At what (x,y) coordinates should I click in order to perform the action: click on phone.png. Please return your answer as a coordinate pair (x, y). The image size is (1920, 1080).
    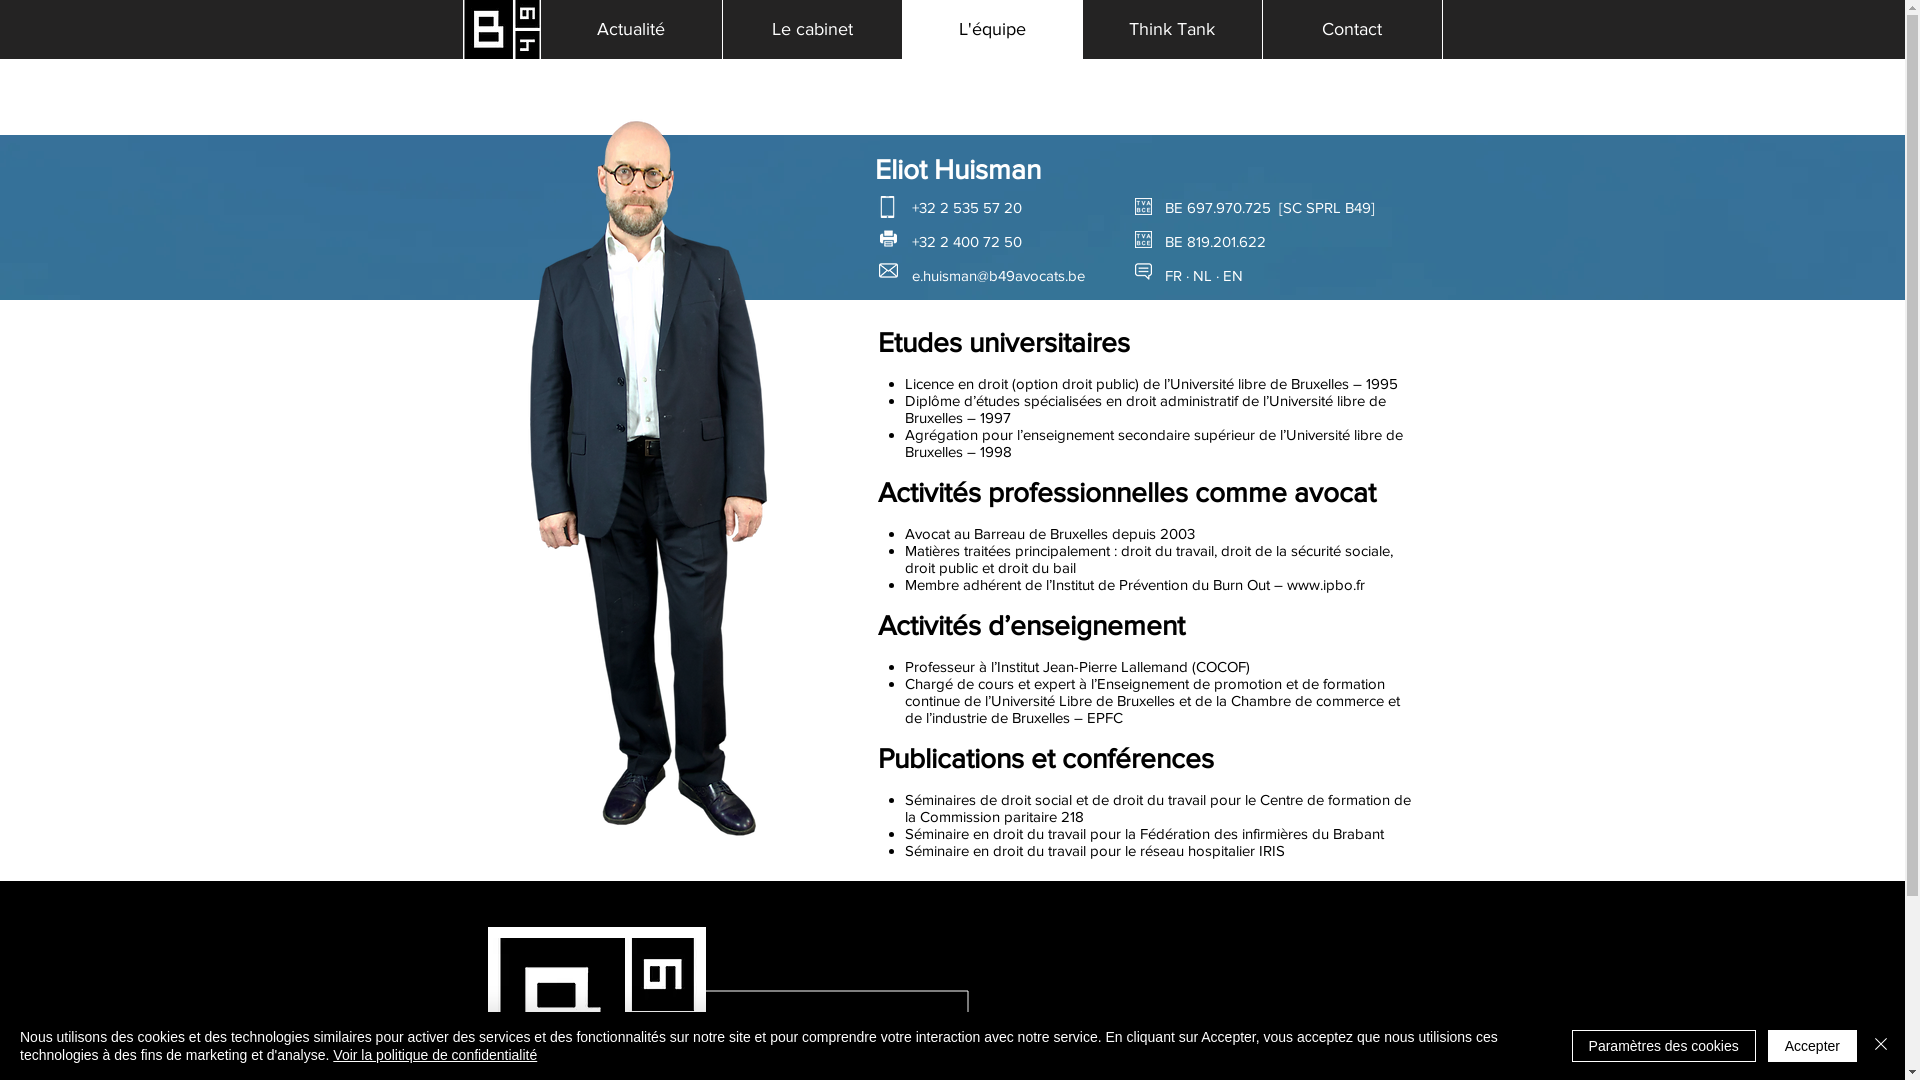
    Looking at the image, I should click on (742, 1038).